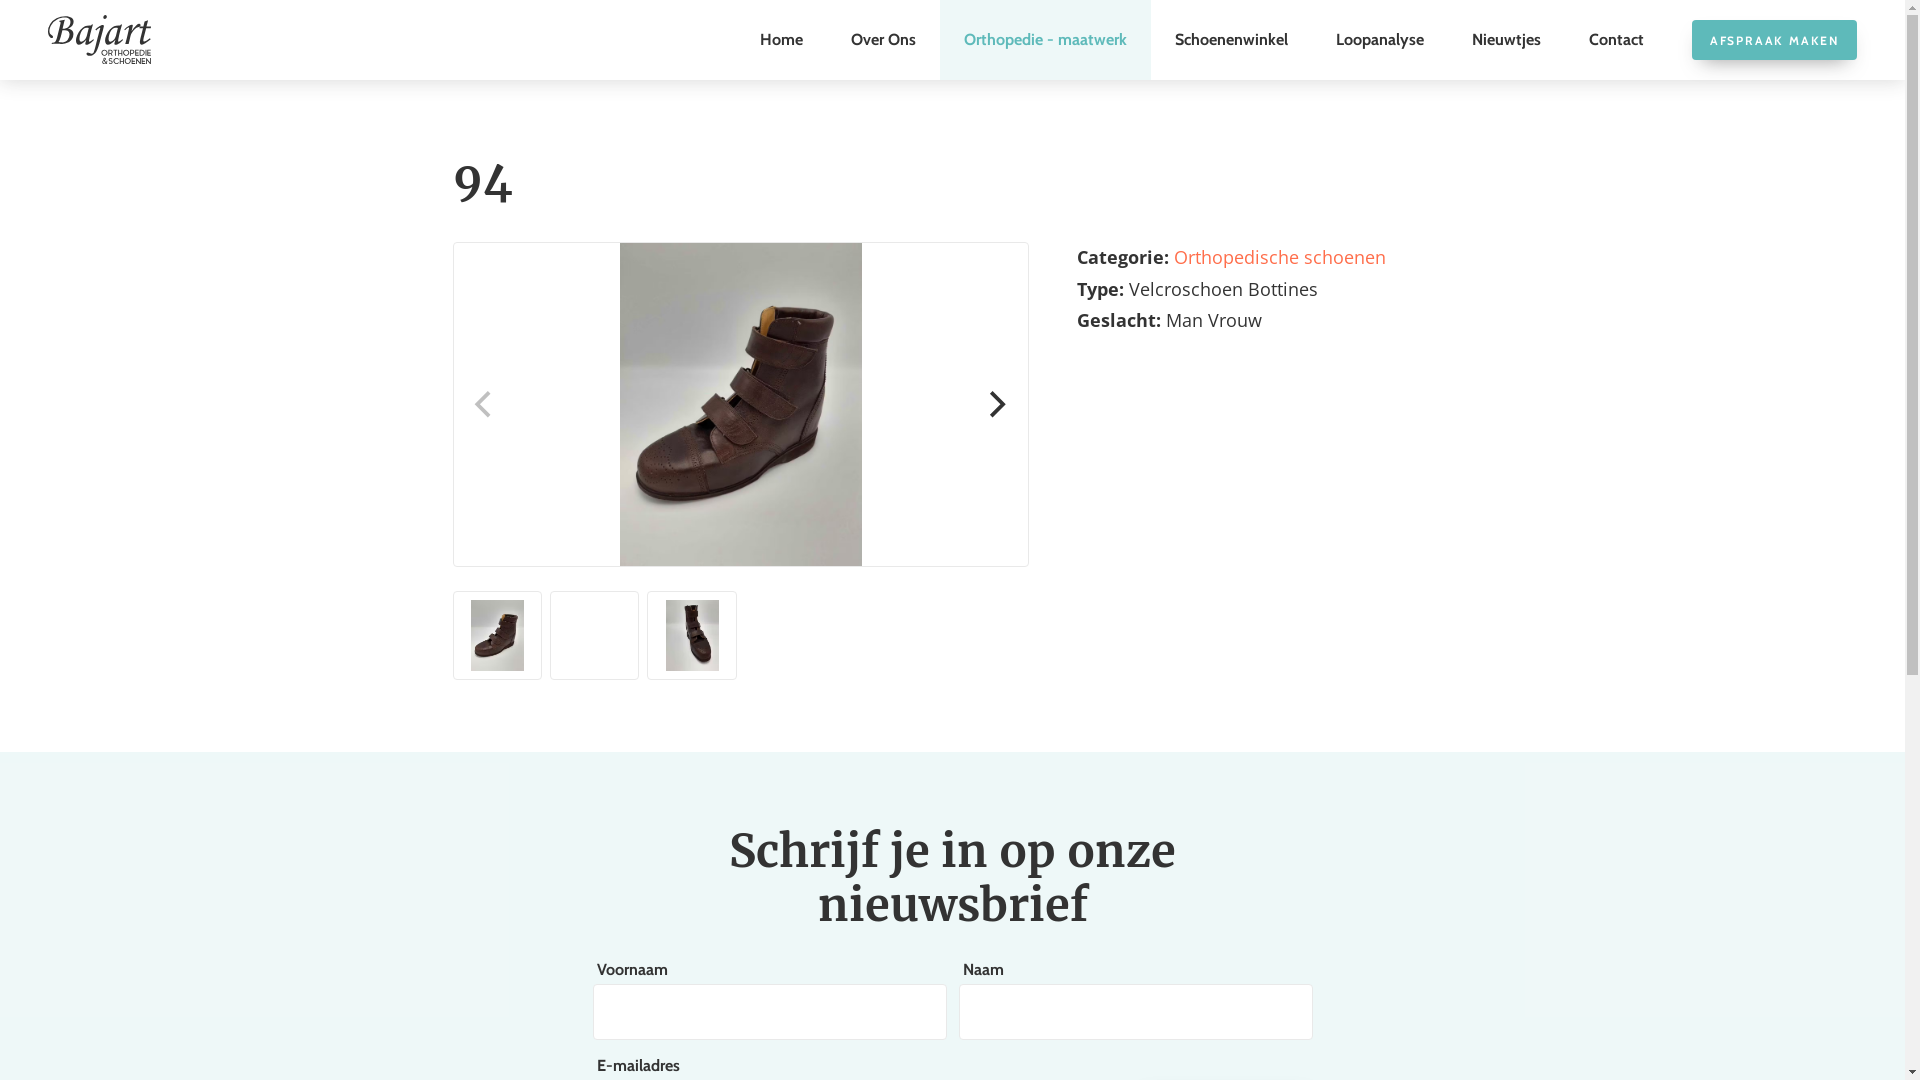 This screenshot has height=1080, width=1920. What do you see at coordinates (884, 40) in the screenshot?
I see `Over Ons` at bounding box center [884, 40].